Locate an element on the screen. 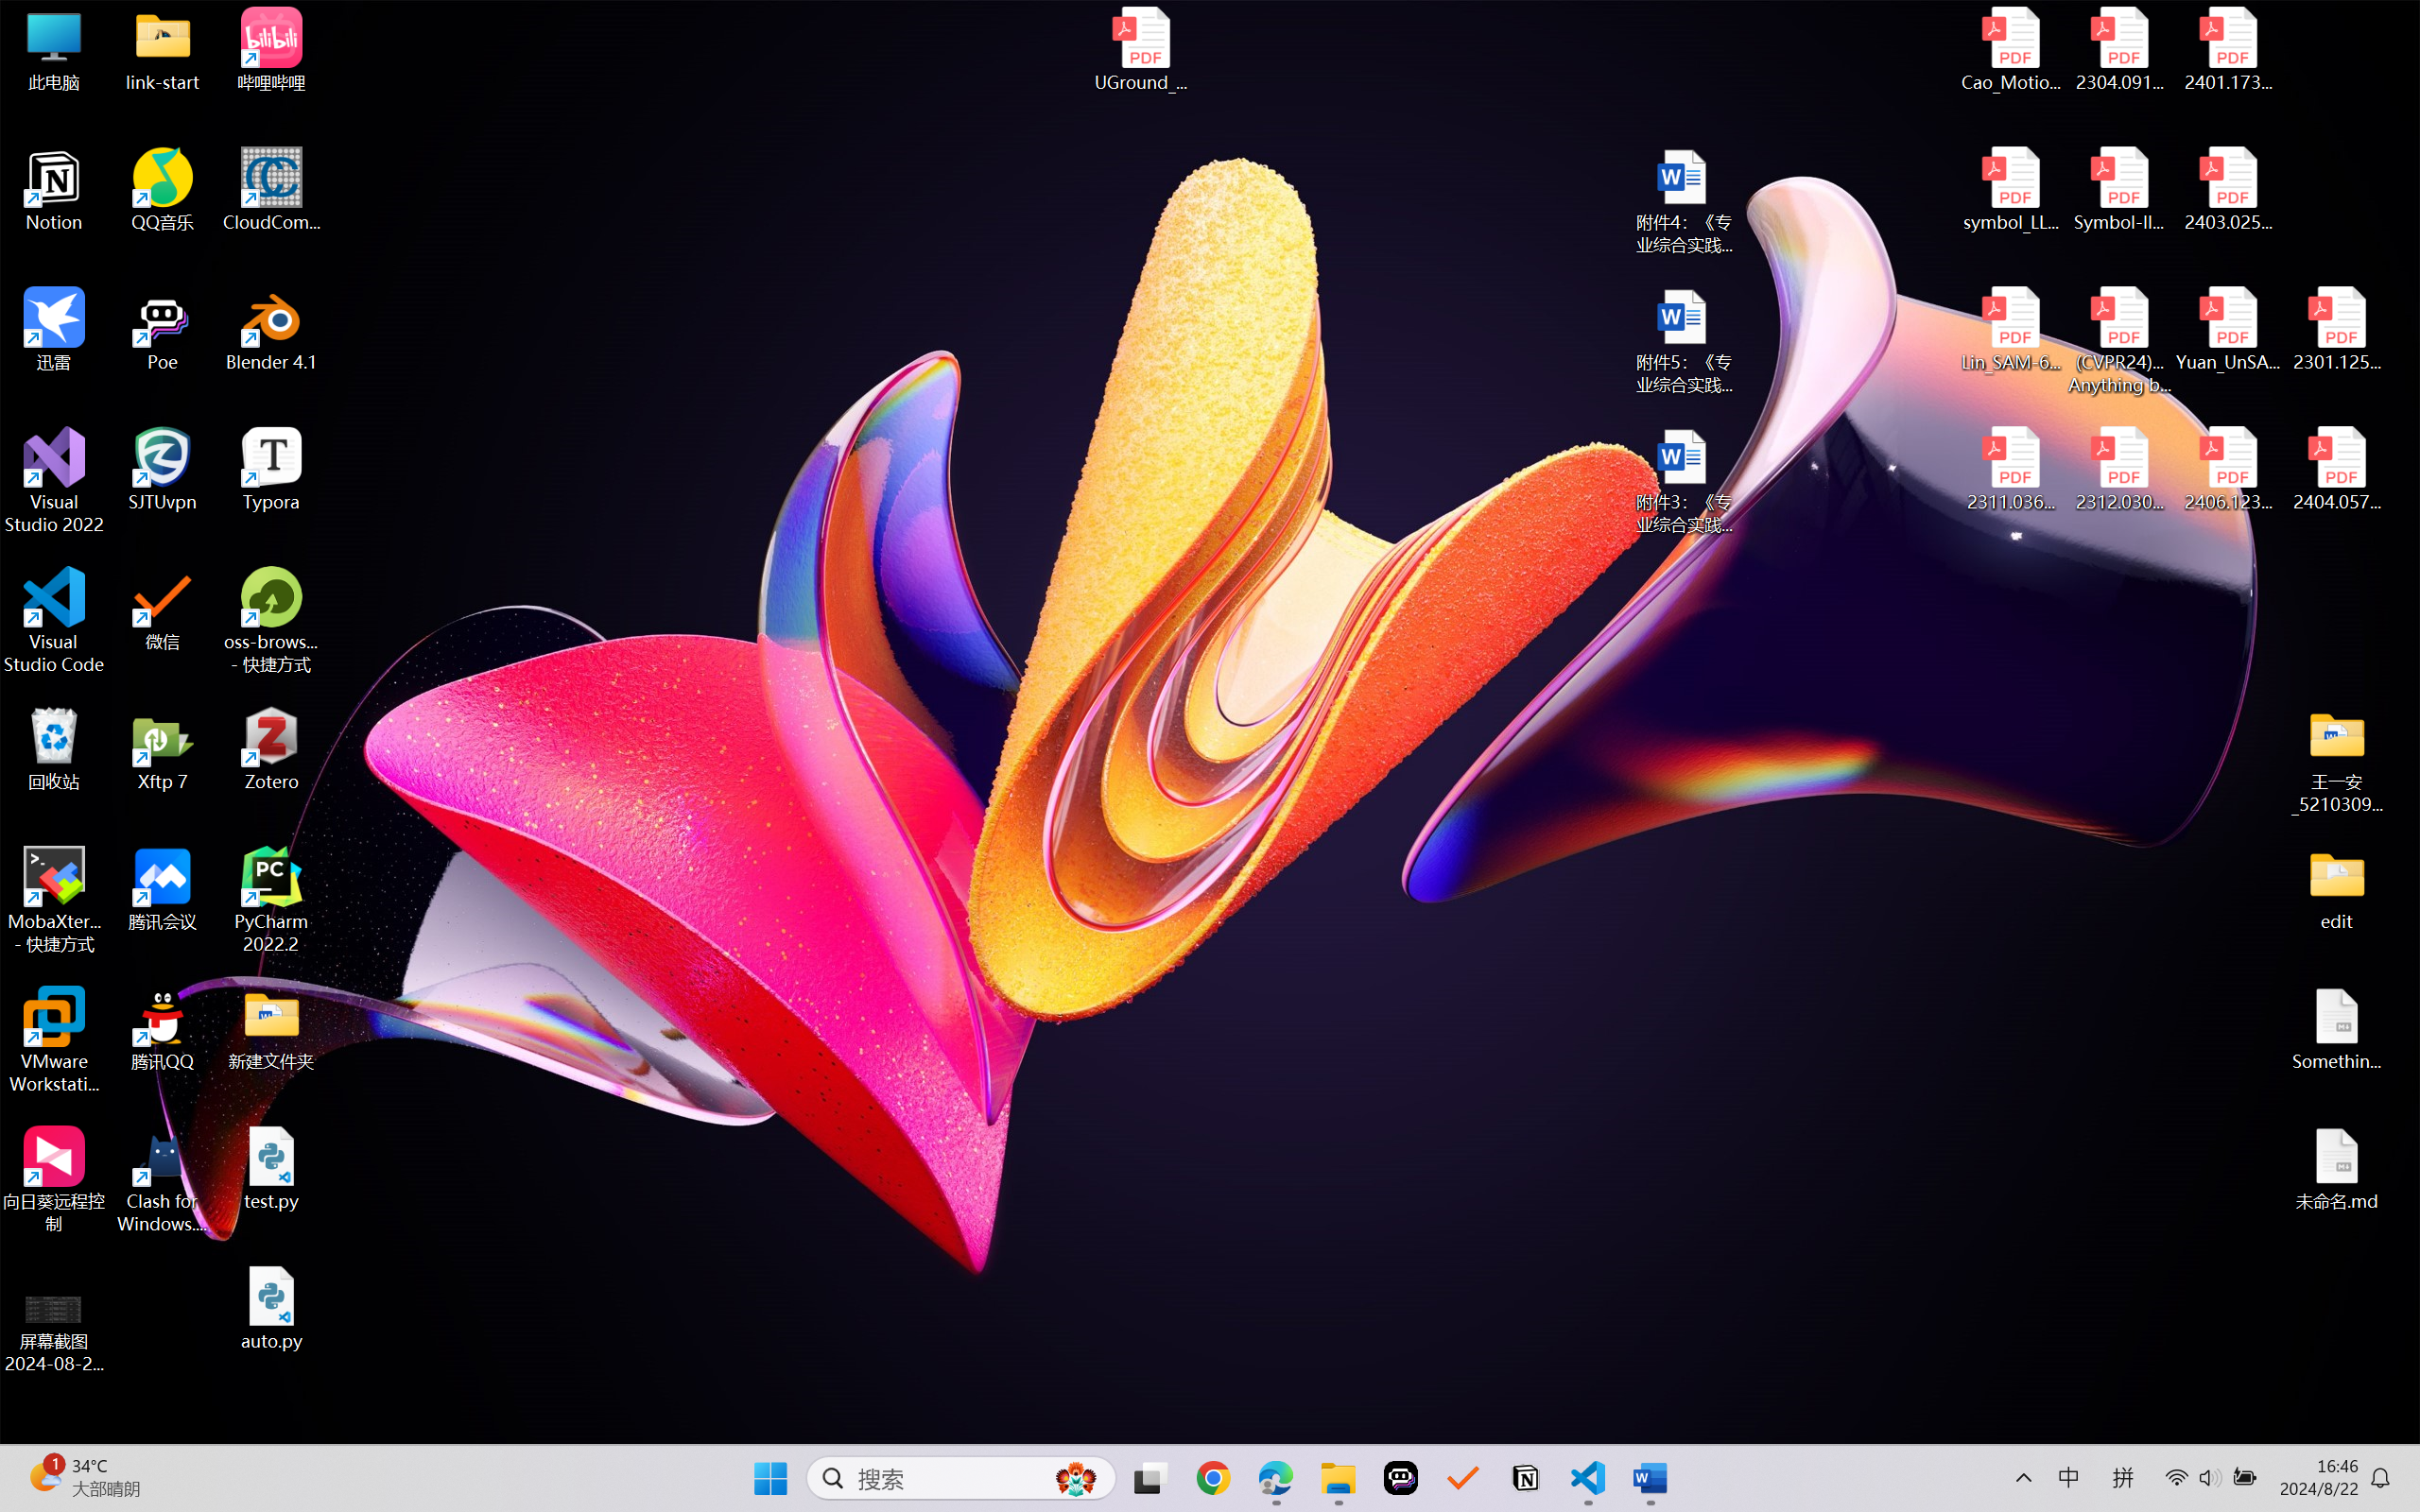 The width and height of the screenshot is (2420, 1512). 2312.03032v2.pdf is located at coordinates (2119, 470).